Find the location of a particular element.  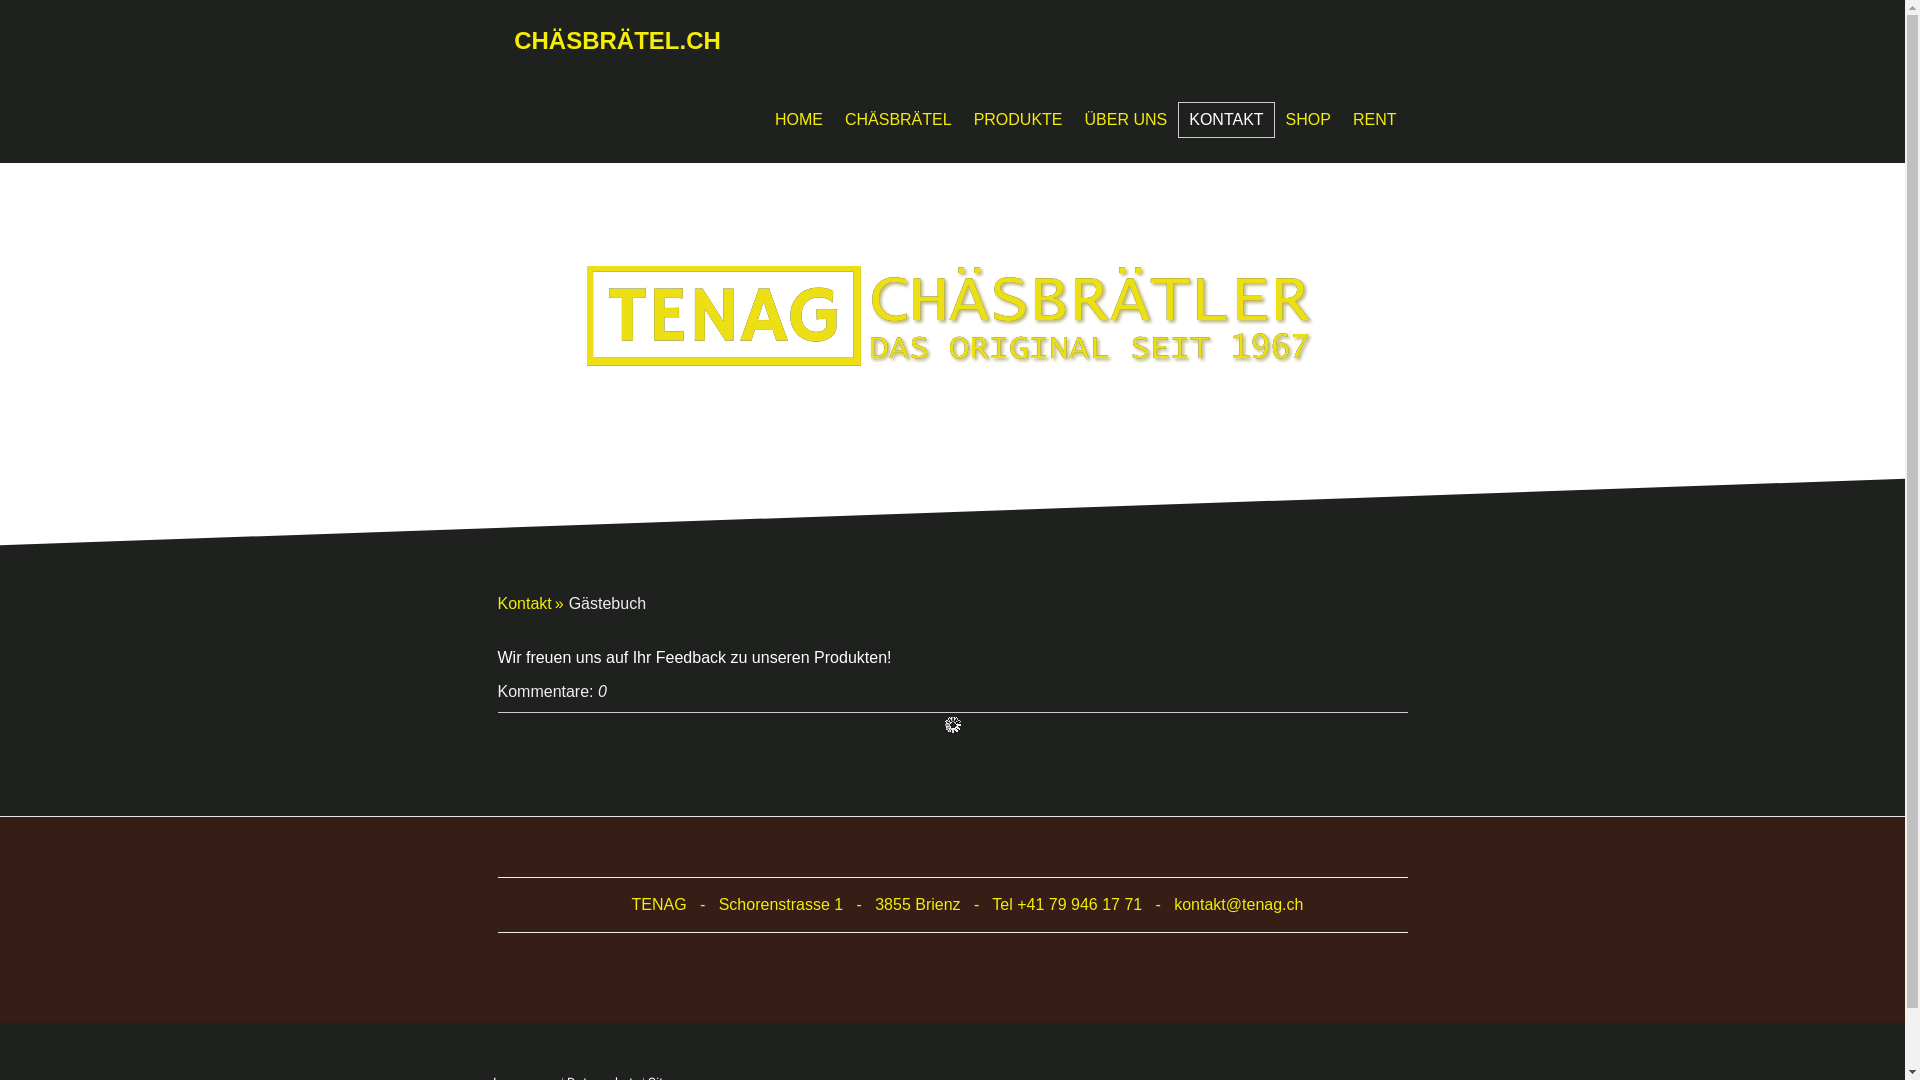

HOME is located at coordinates (799, 120).